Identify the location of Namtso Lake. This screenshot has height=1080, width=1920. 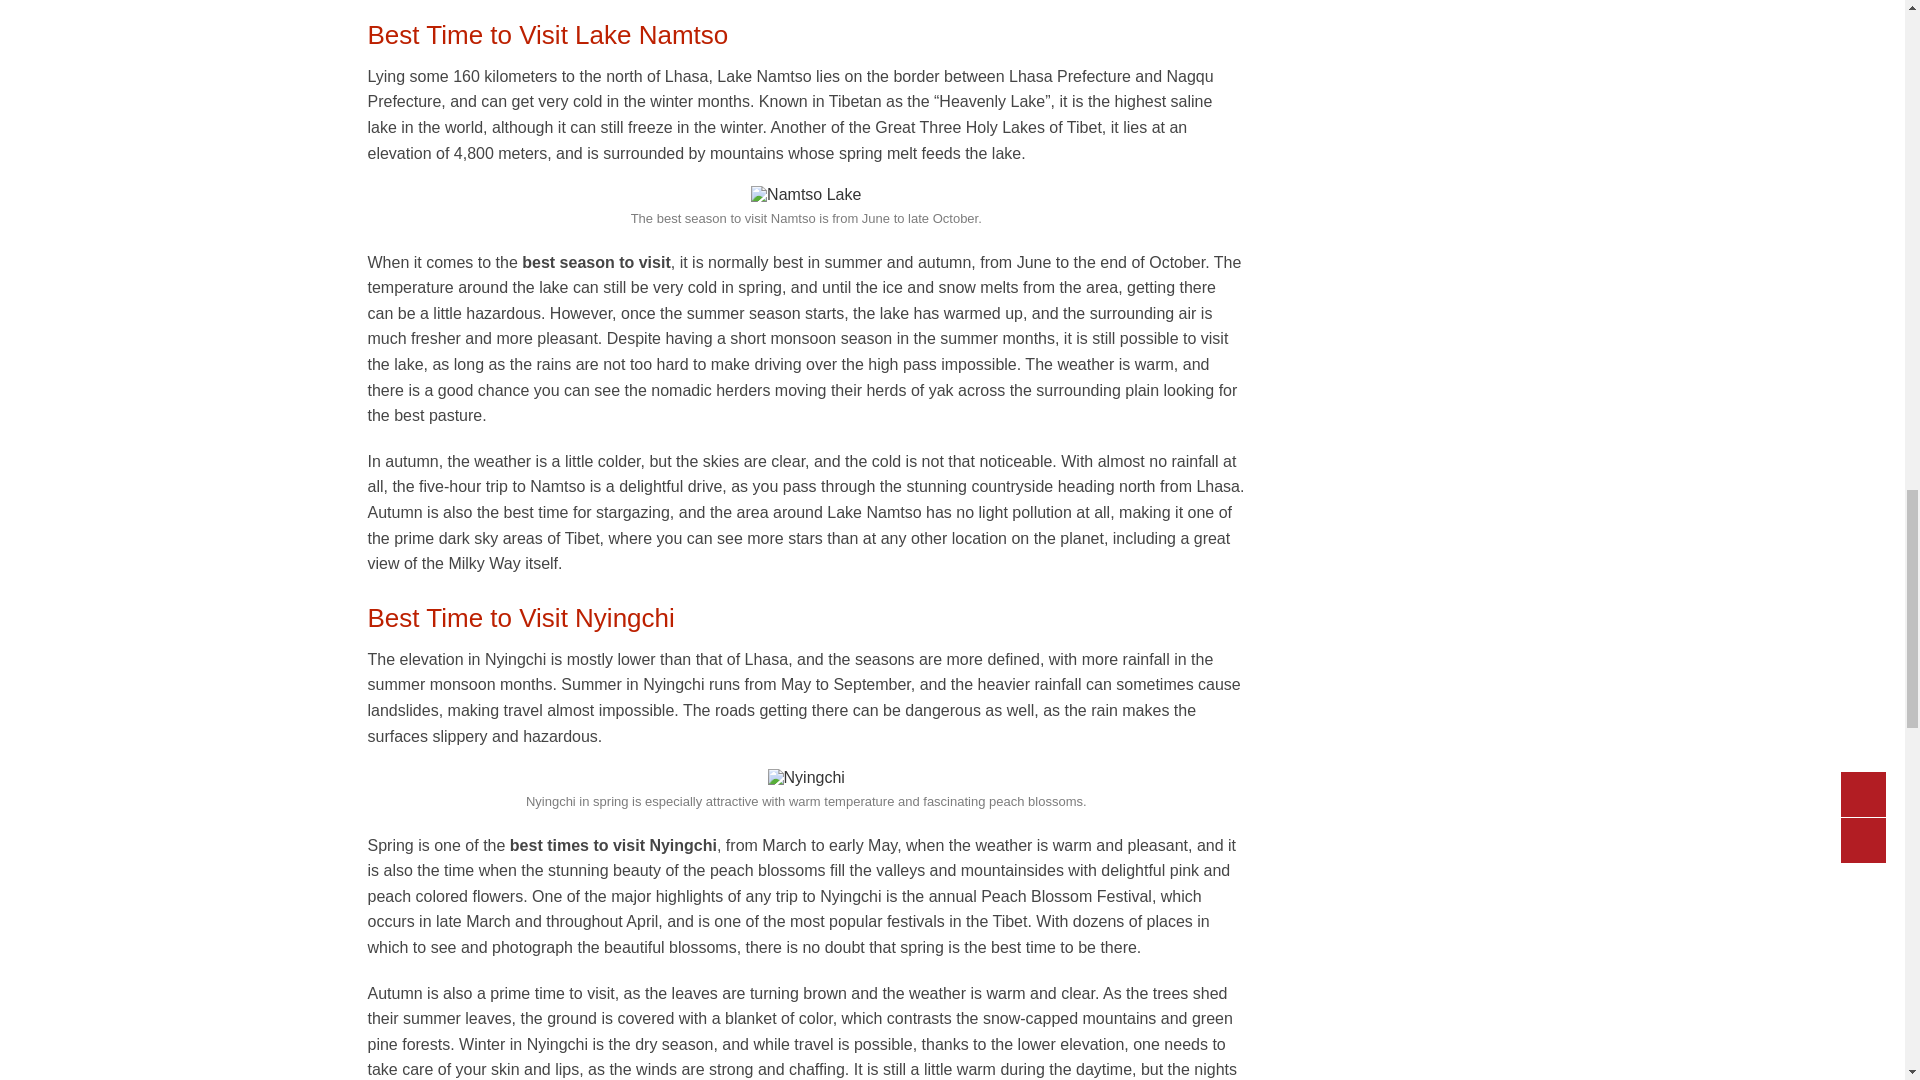
(805, 194).